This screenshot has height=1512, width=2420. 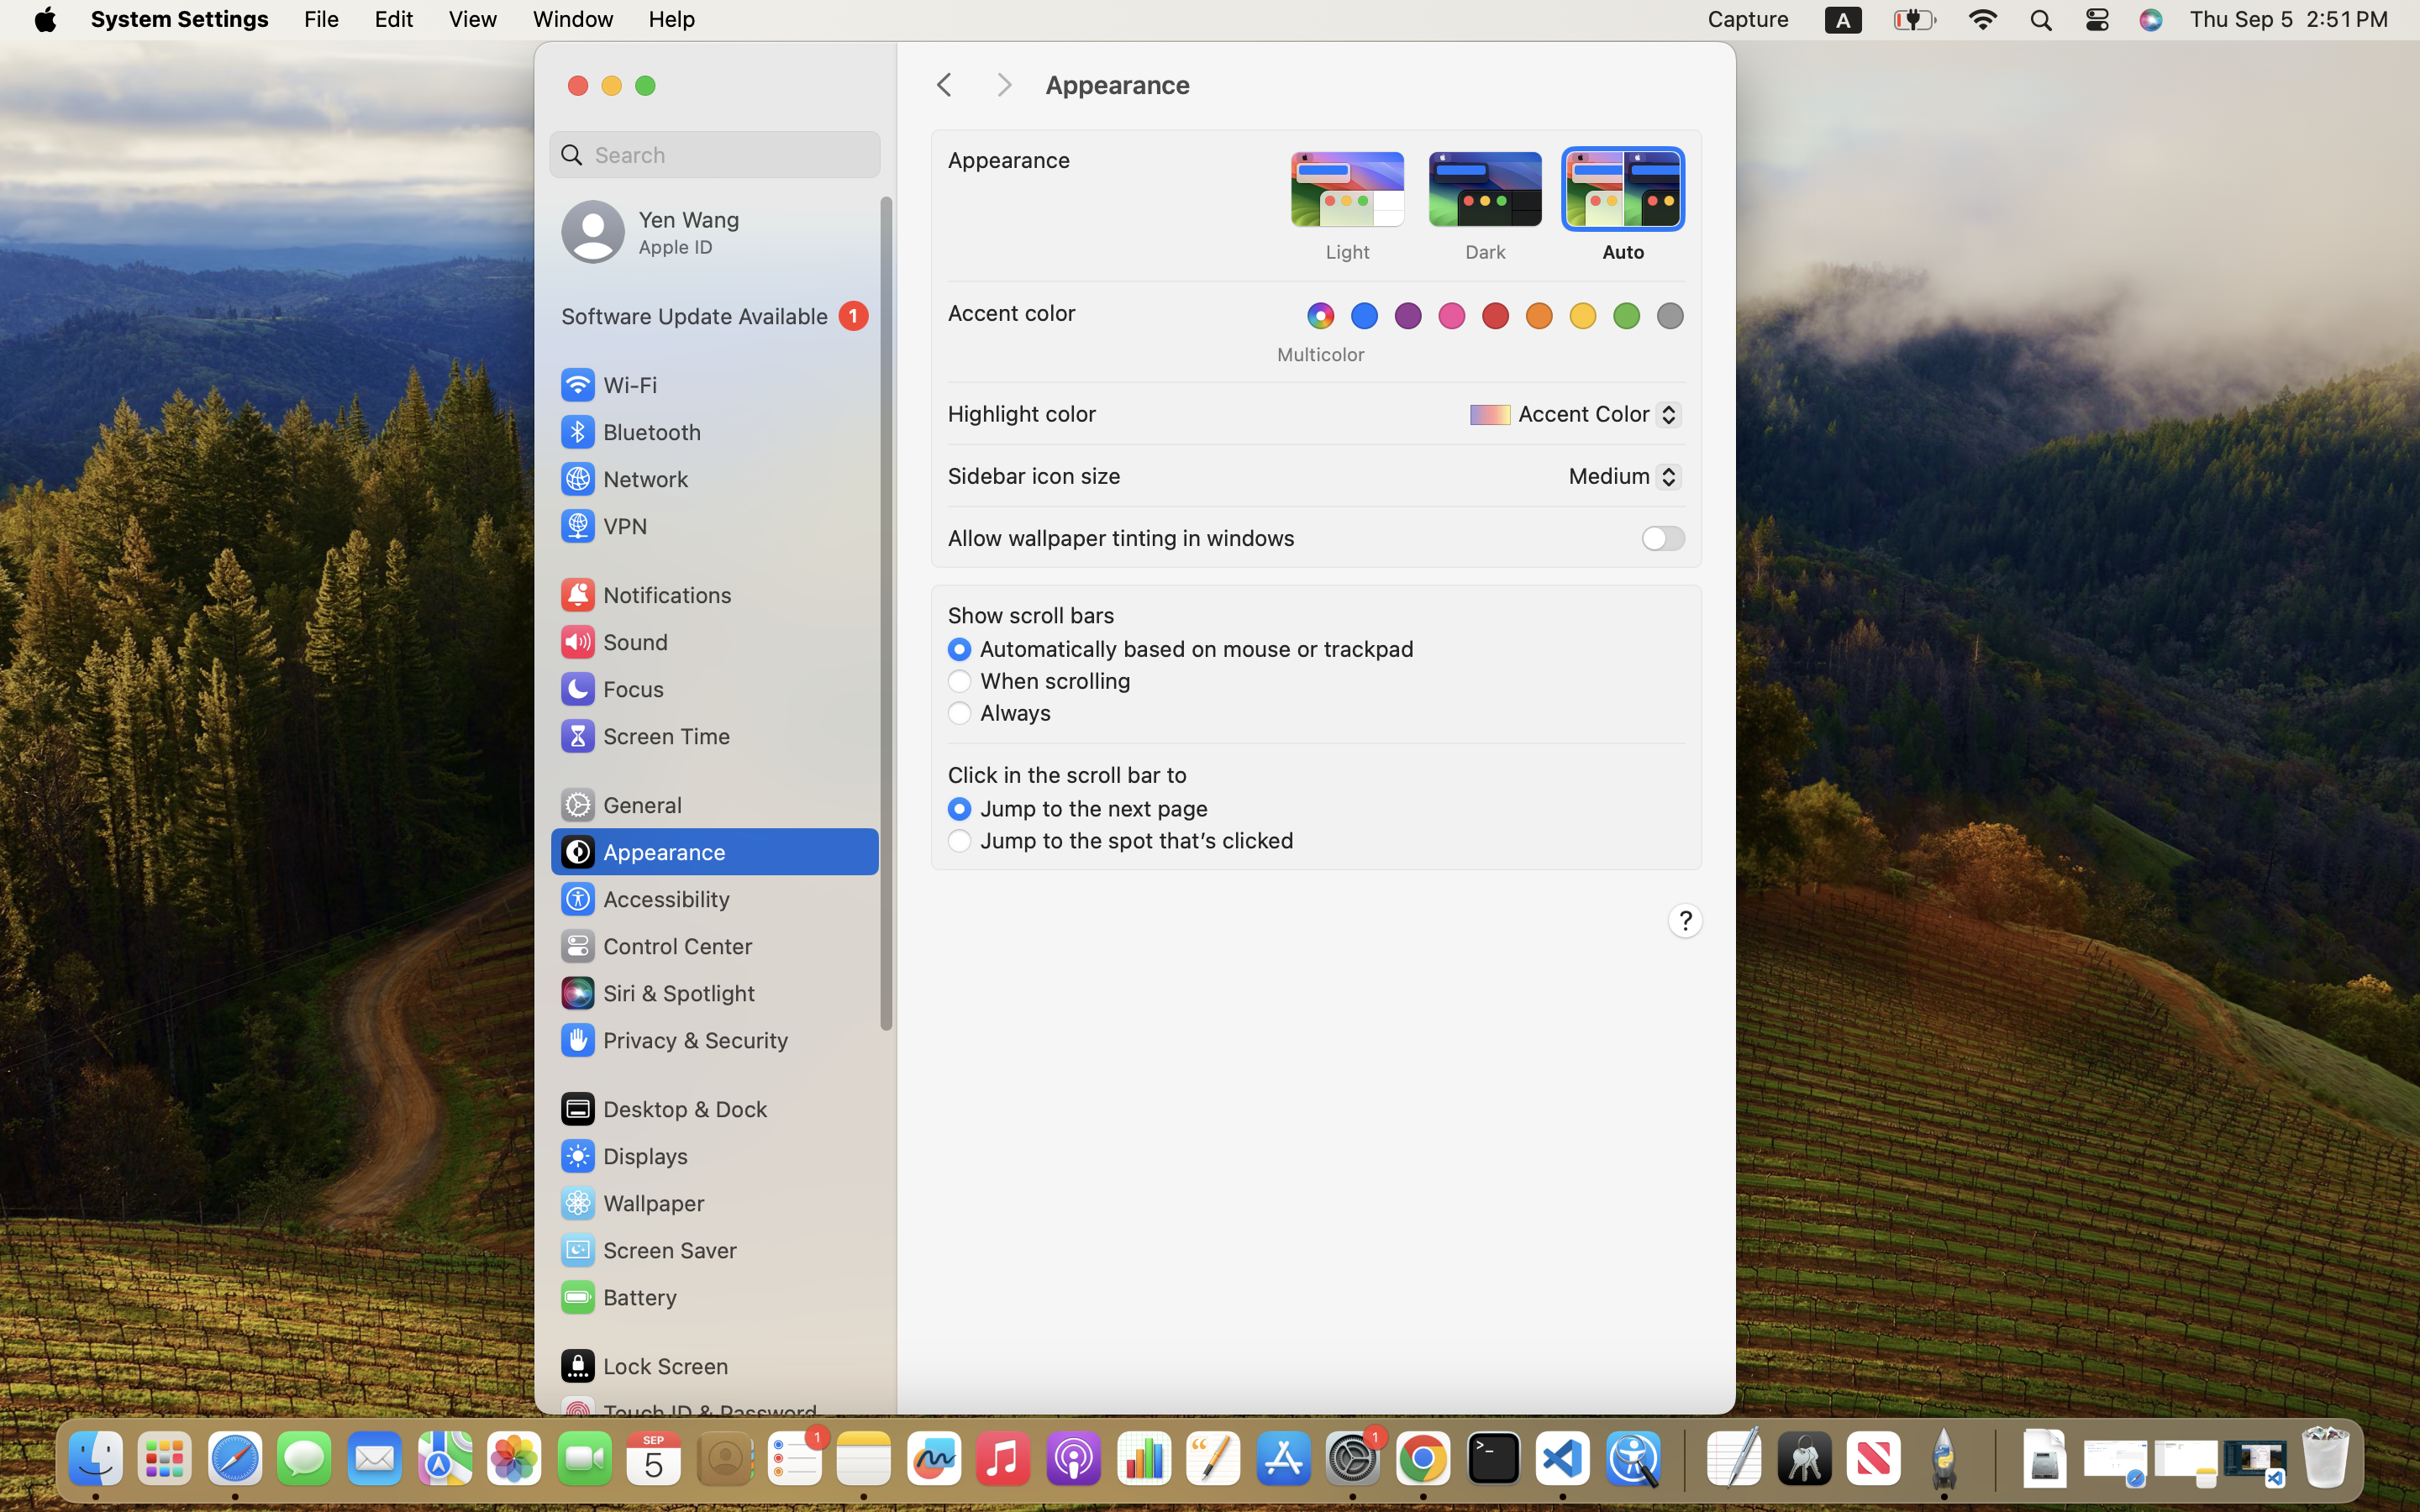 What do you see at coordinates (1682, 1460) in the screenshot?
I see `0.4285714328289032` at bounding box center [1682, 1460].